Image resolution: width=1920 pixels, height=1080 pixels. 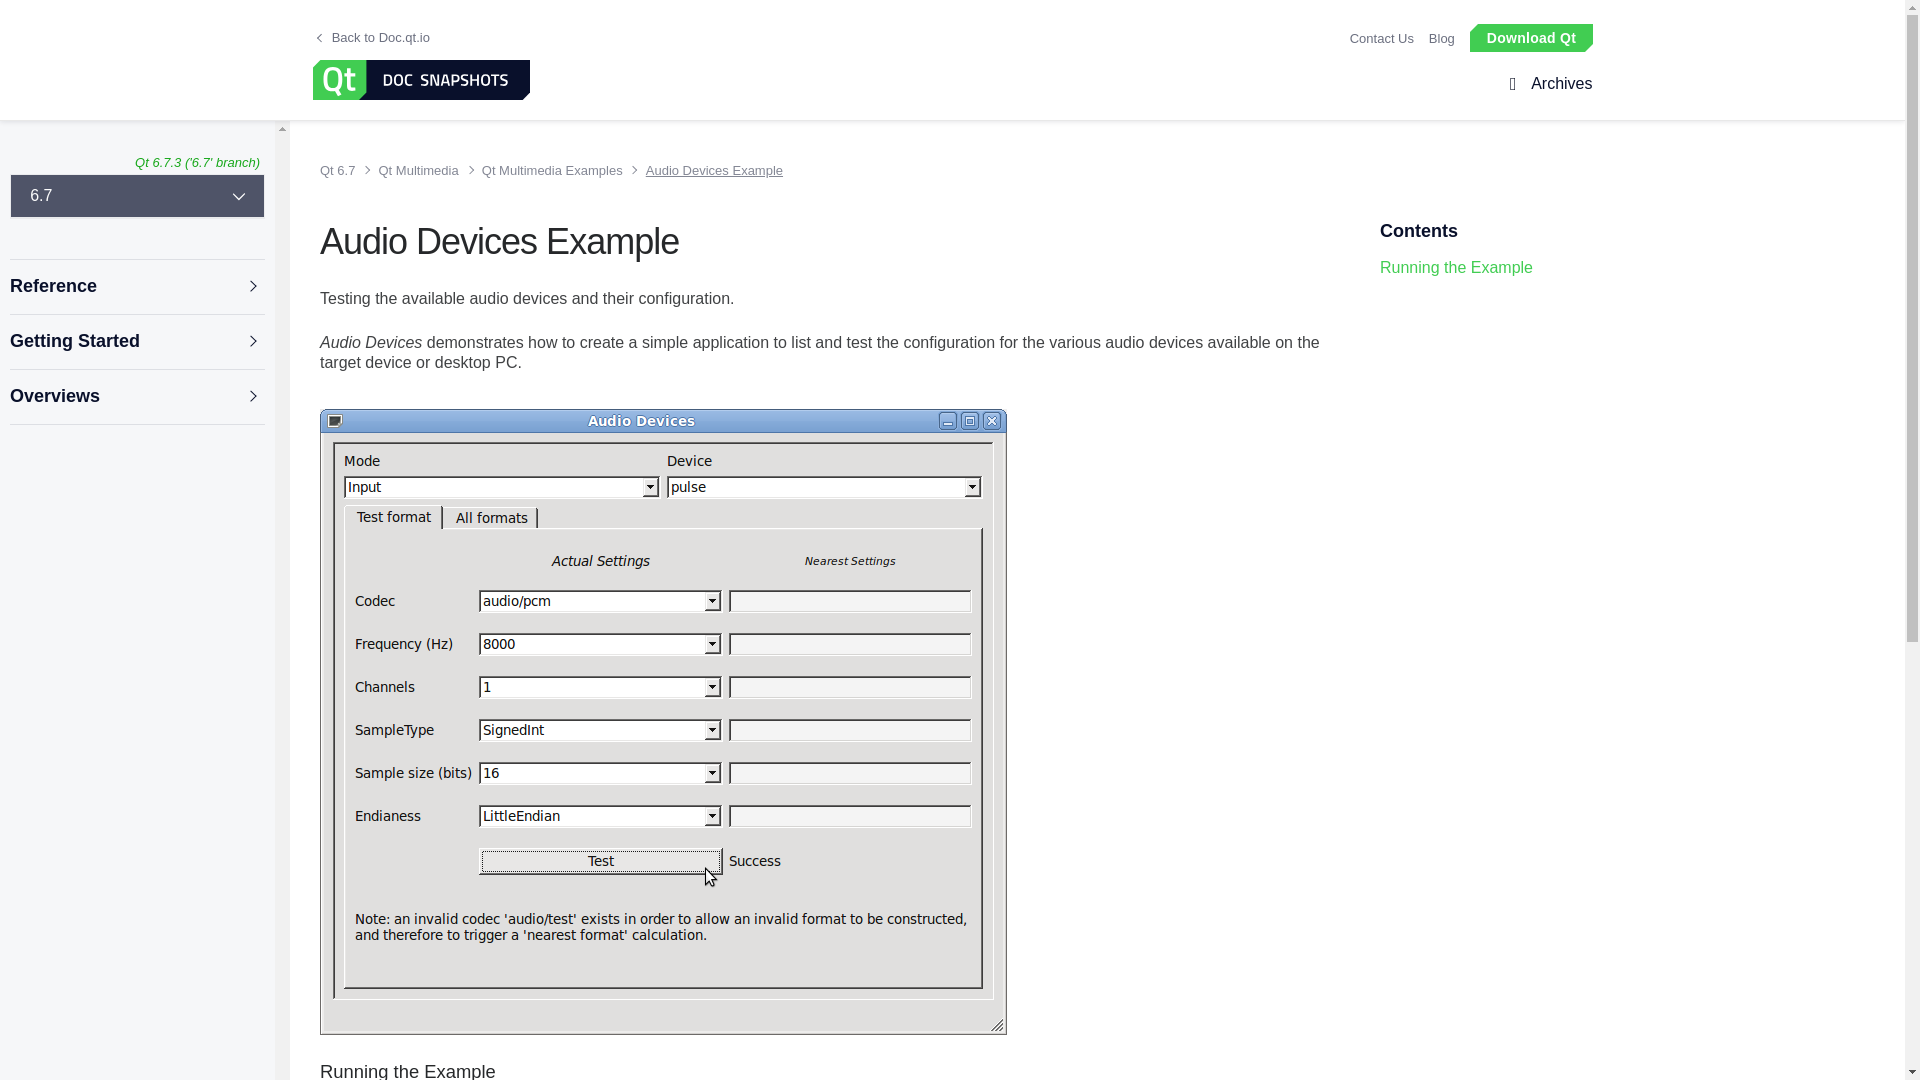 What do you see at coordinates (373, 38) in the screenshot?
I see `Back to Doc.qt.io` at bounding box center [373, 38].